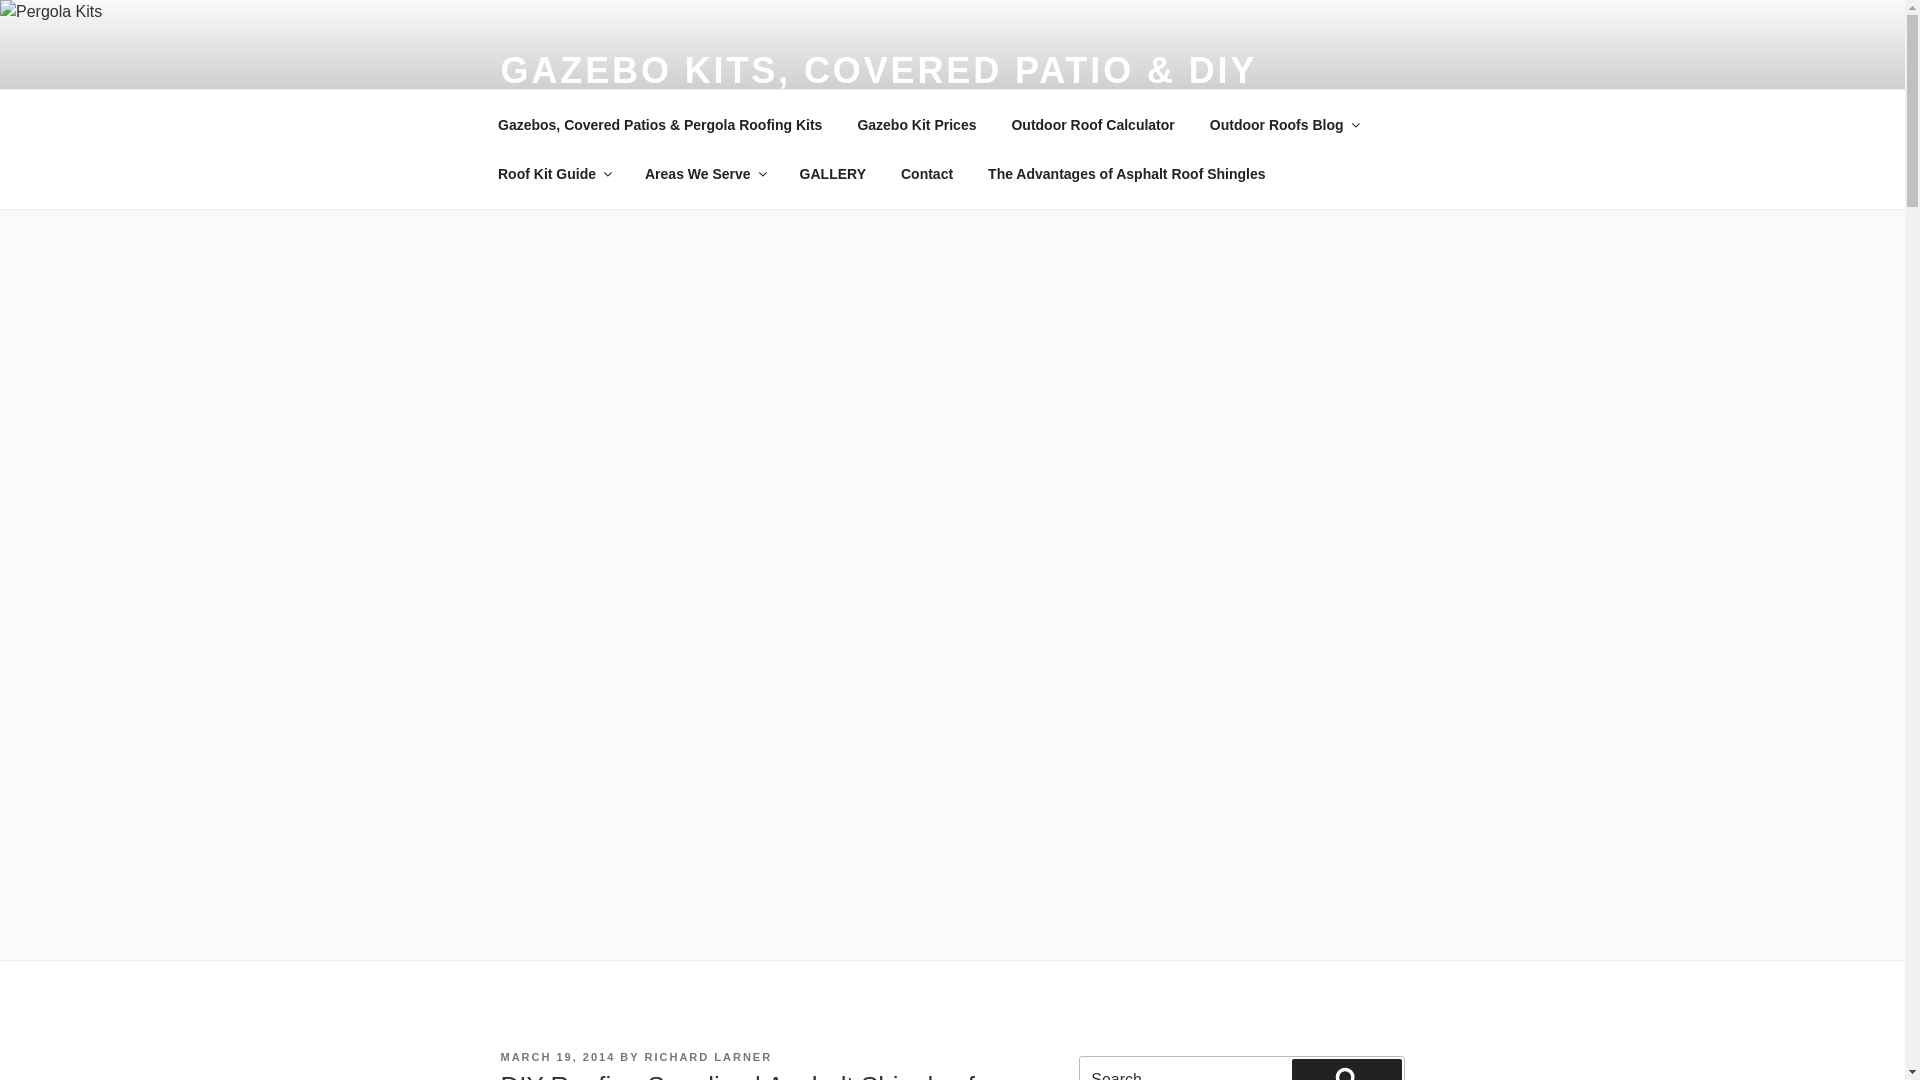 The width and height of the screenshot is (1920, 1080). What do you see at coordinates (832, 174) in the screenshot?
I see `GALLERY` at bounding box center [832, 174].